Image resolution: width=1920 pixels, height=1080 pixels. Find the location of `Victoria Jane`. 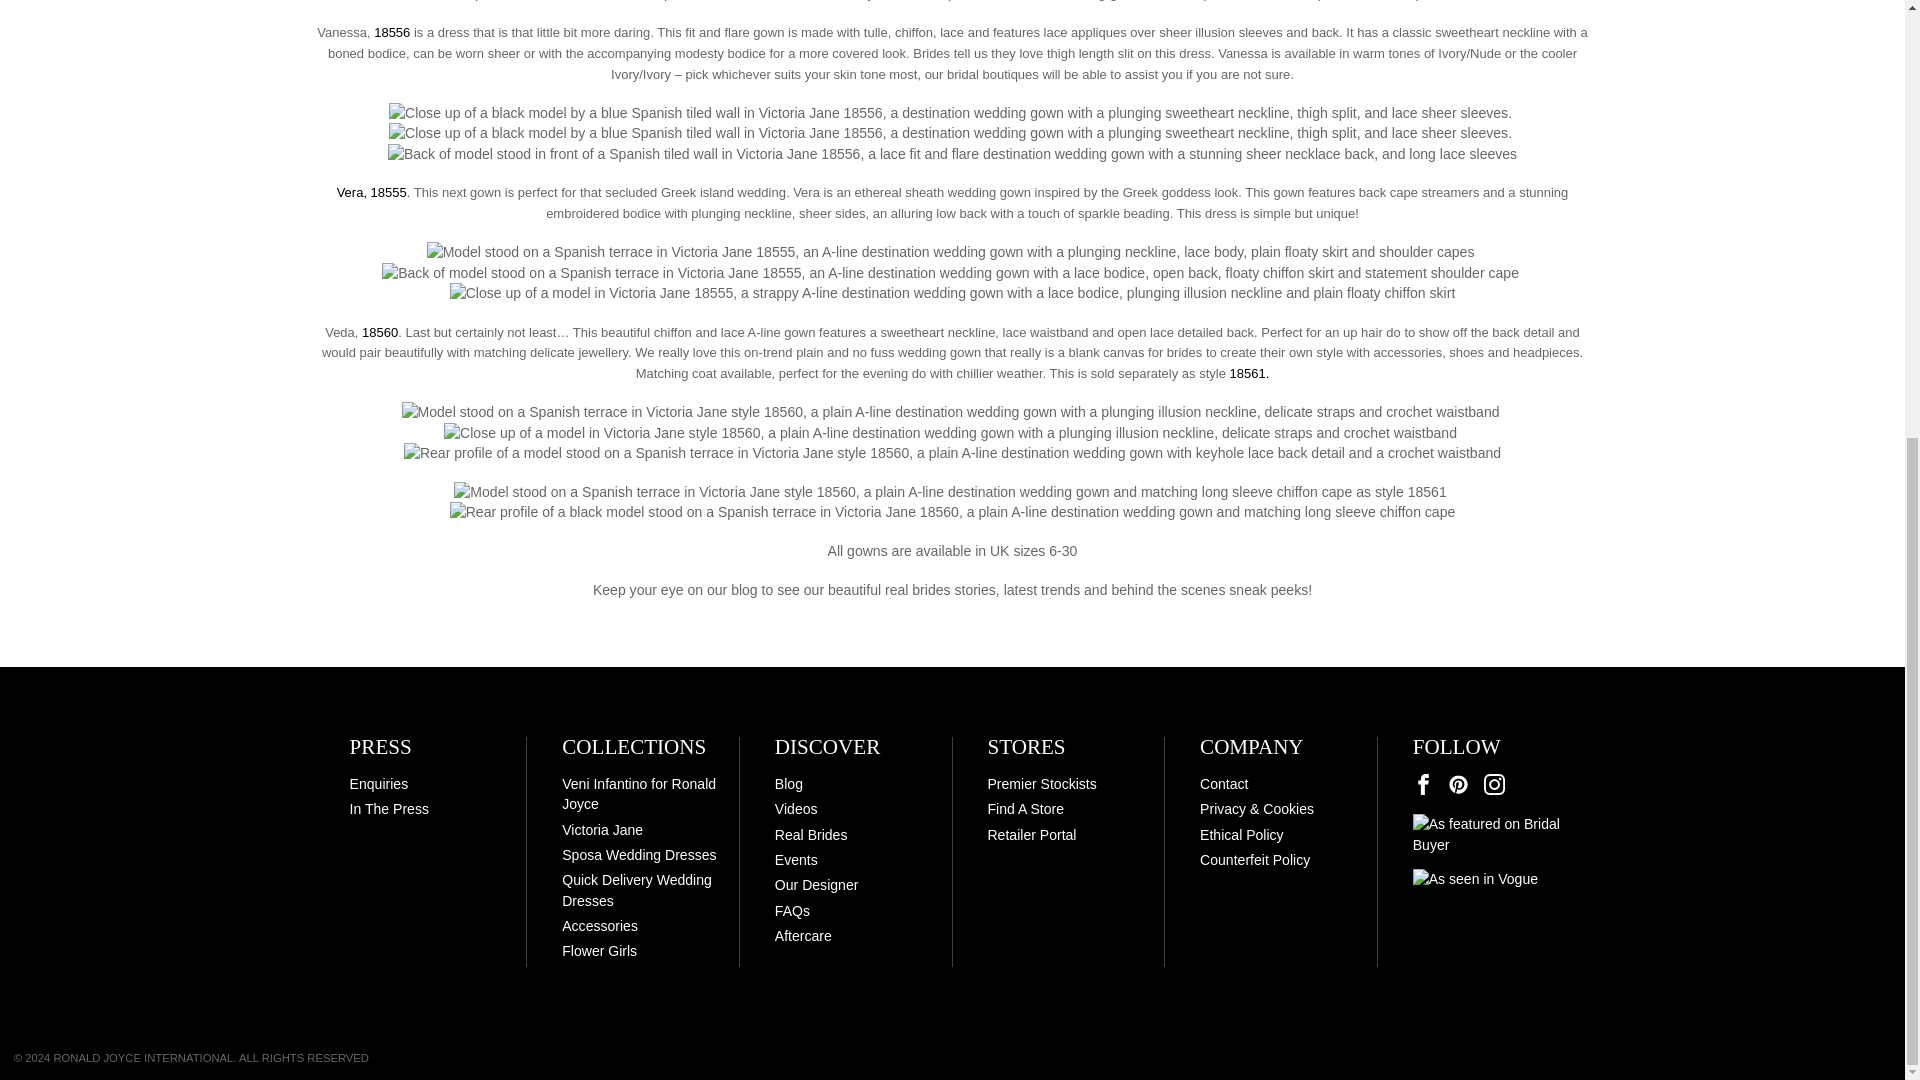

Victoria Jane is located at coordinates (602, 830).